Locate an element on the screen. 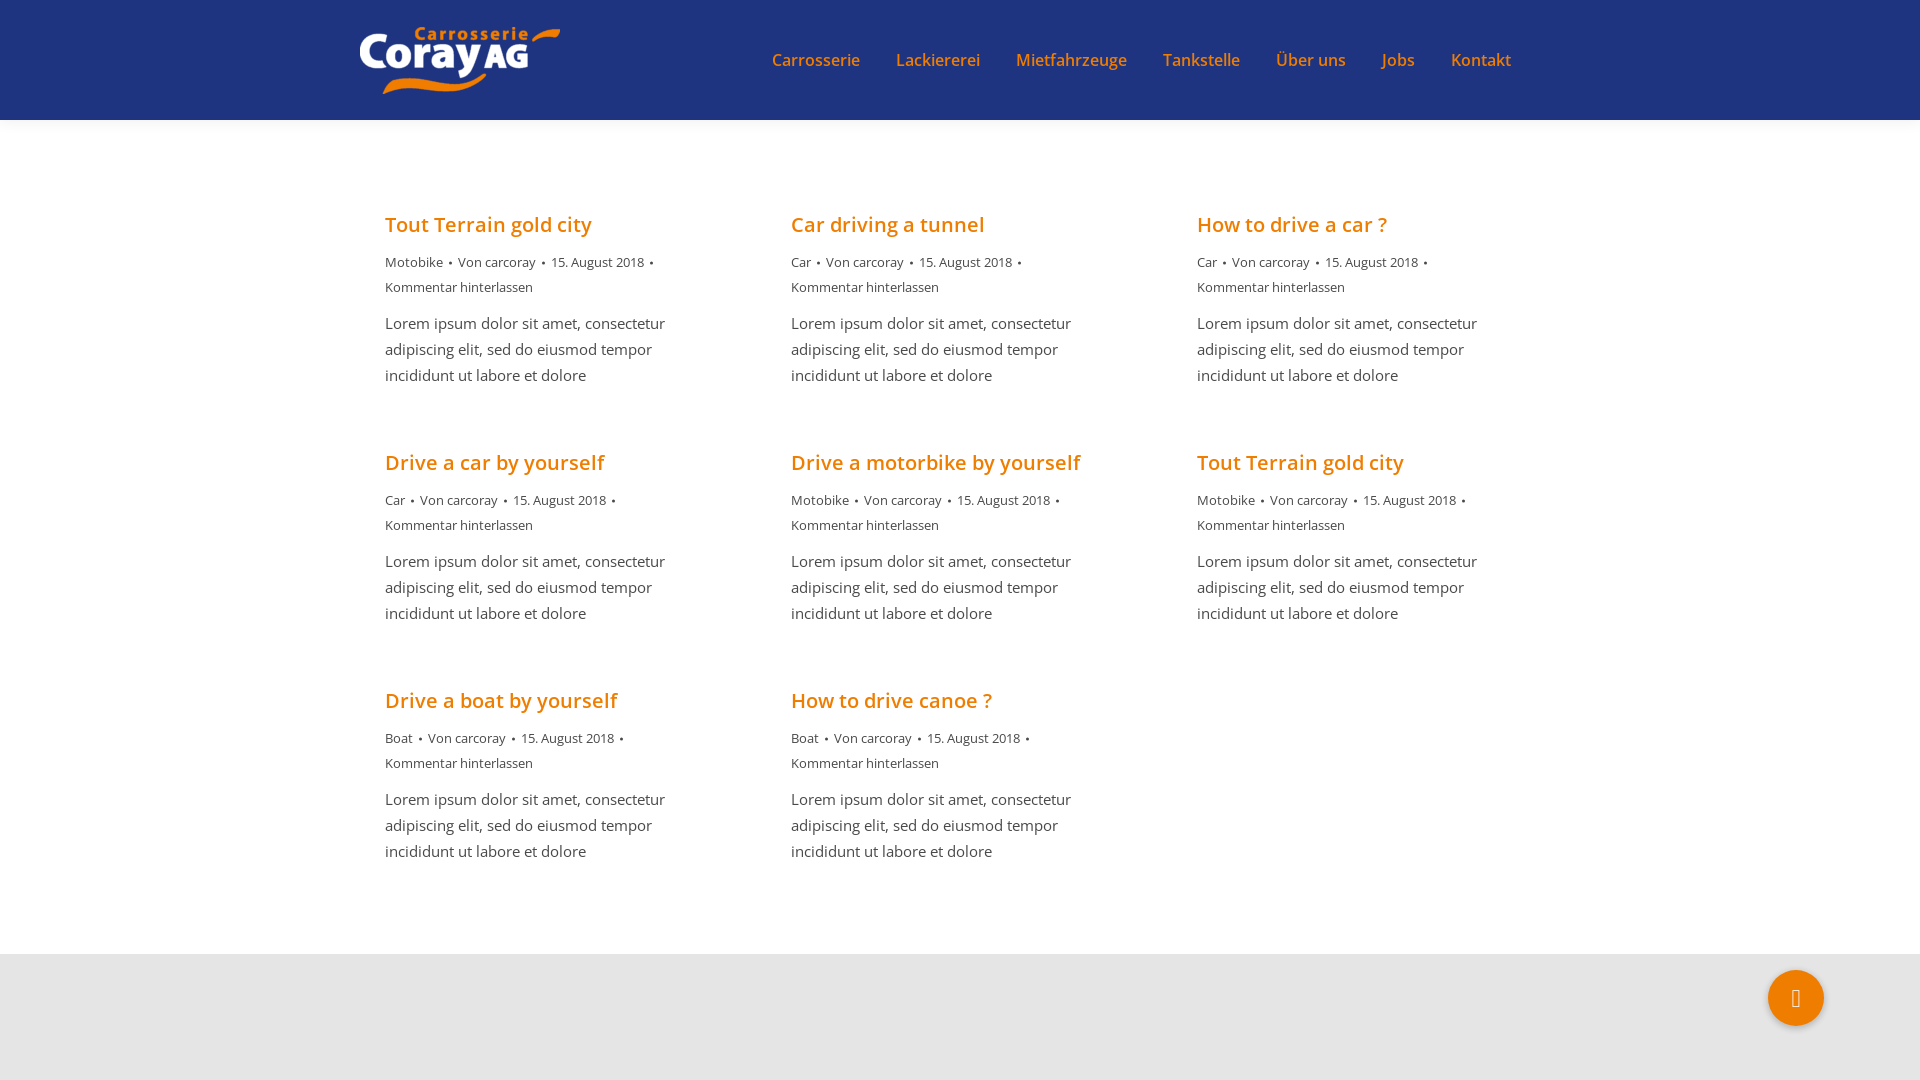 The image size is (1920, 1080). 15. August 2018 is located at coordinates (1414, 500).